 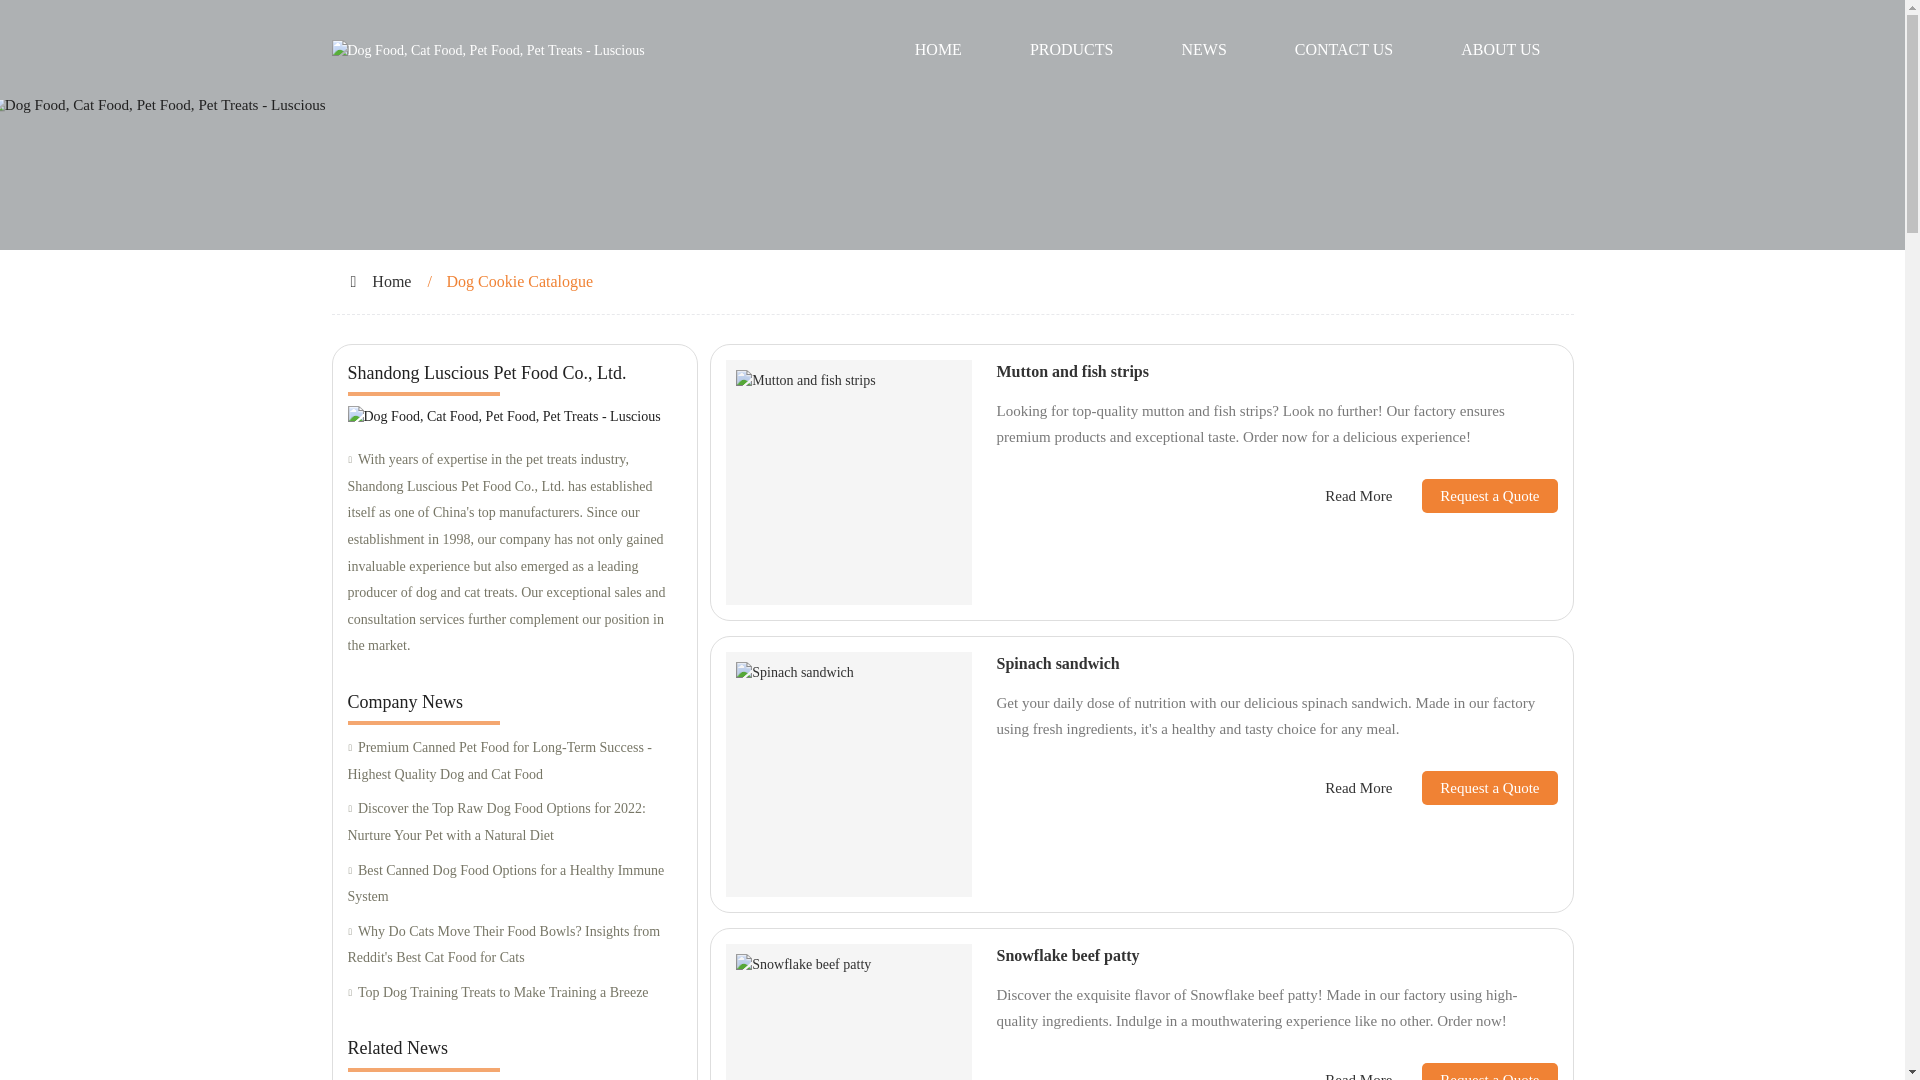 I want to click on Home, so click(x=391, y=282).